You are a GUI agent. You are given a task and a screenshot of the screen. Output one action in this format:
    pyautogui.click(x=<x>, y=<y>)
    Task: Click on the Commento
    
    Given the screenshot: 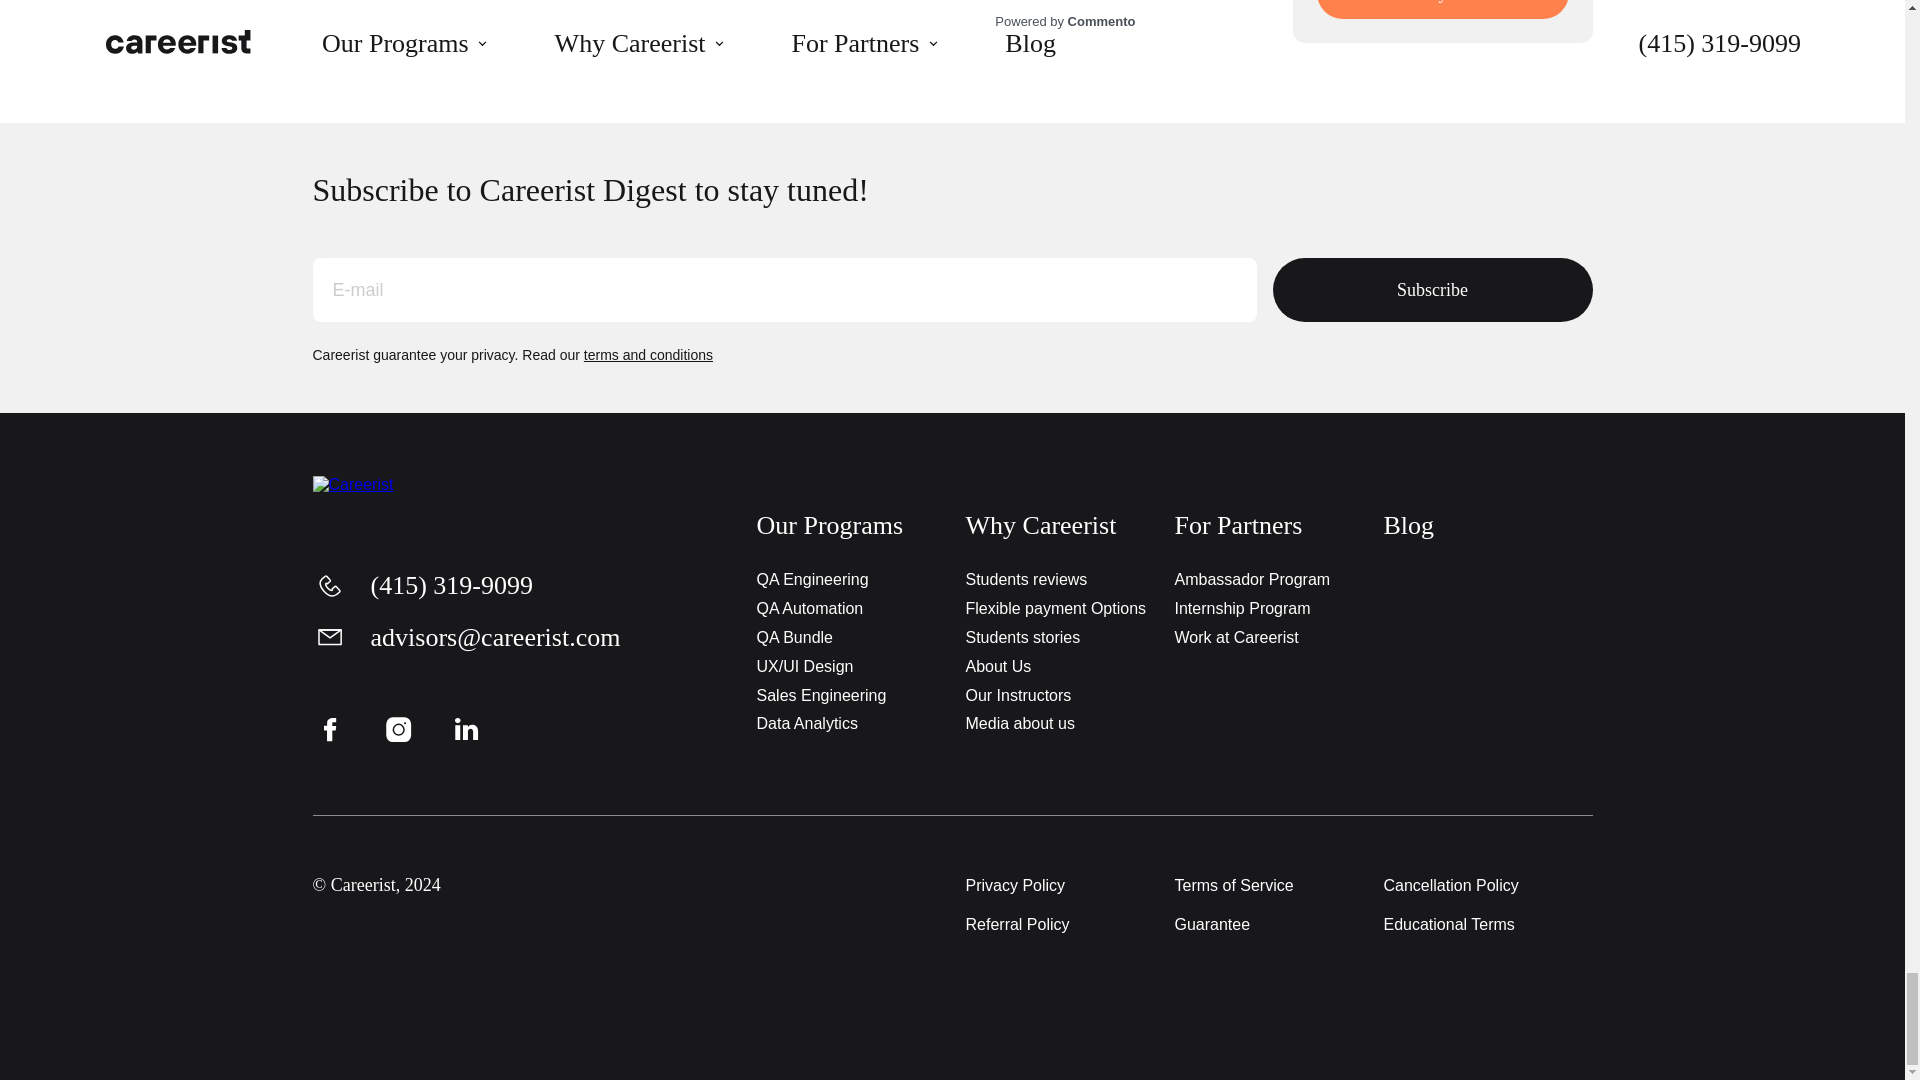 What is the action you would take?
    pyautogui.click(x=1065, y=22)
    